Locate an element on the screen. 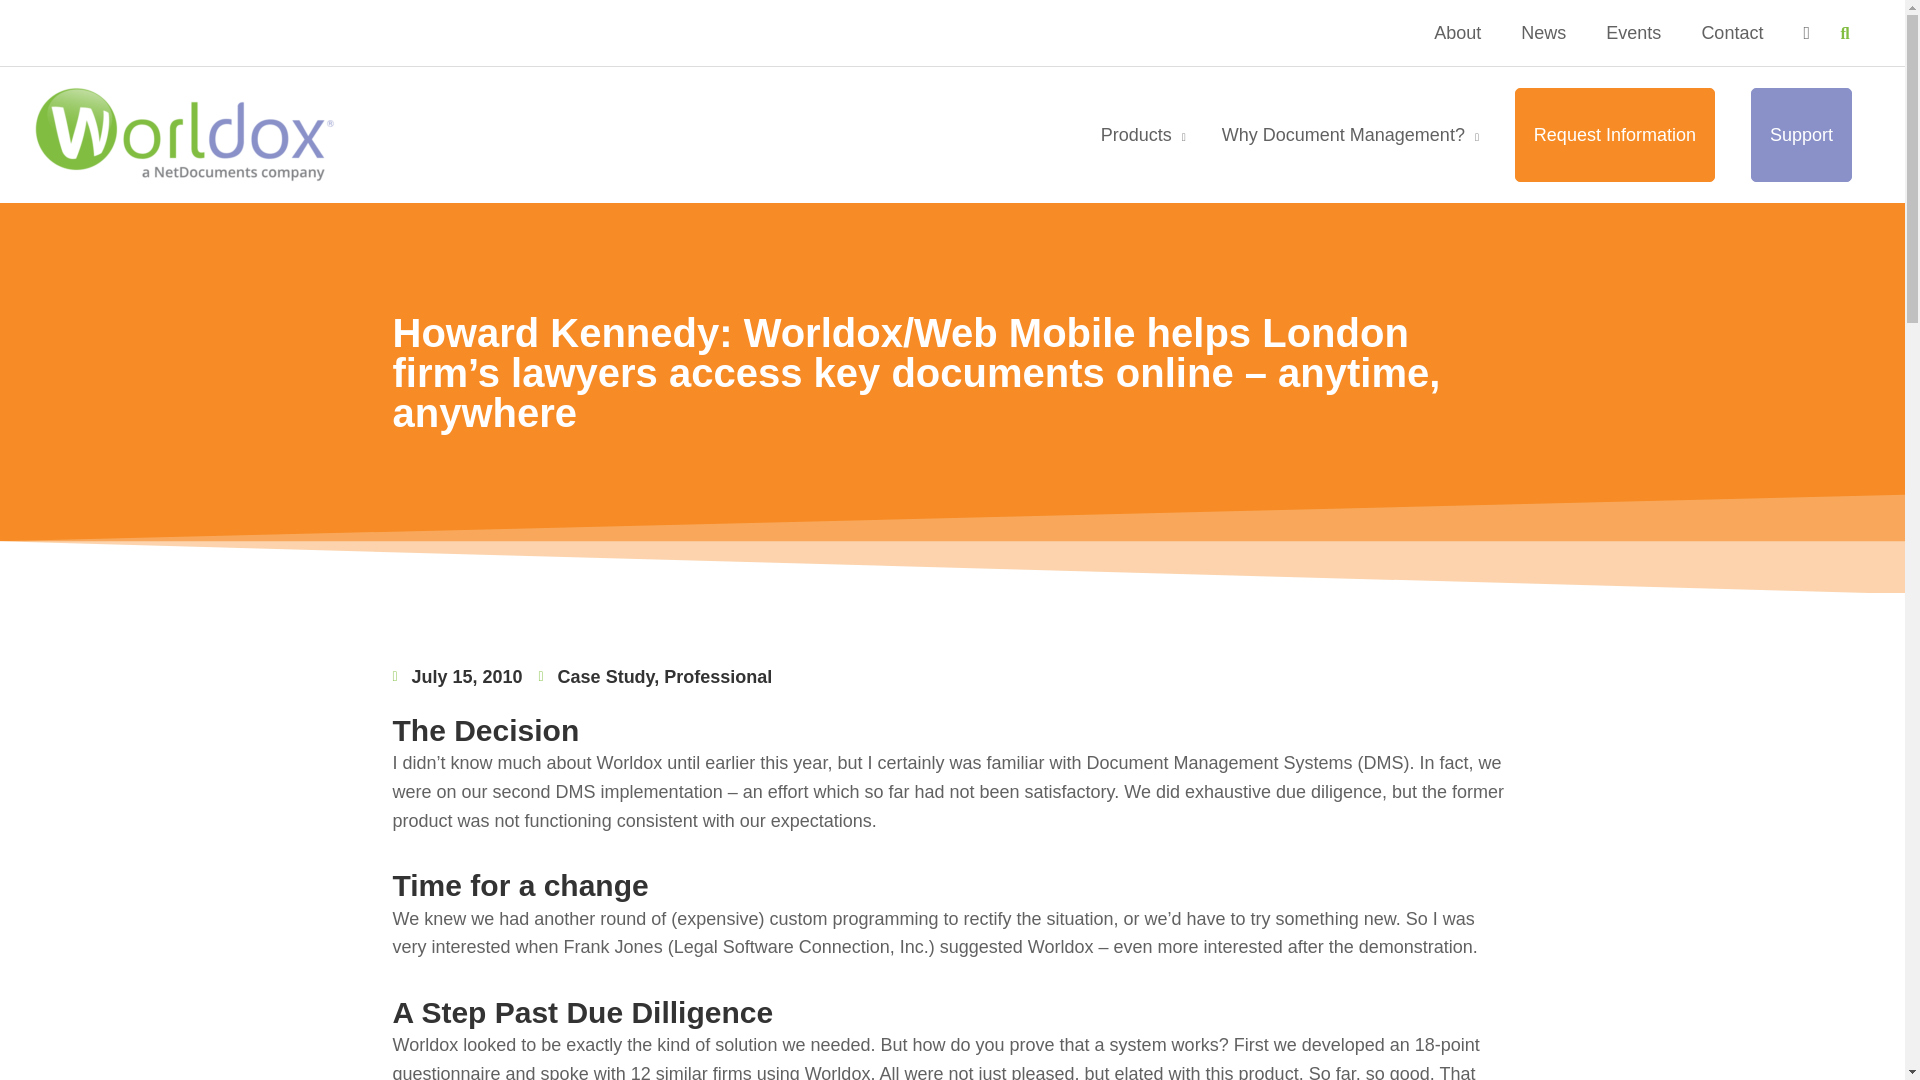  Support is located at coordinates (1802, 134).